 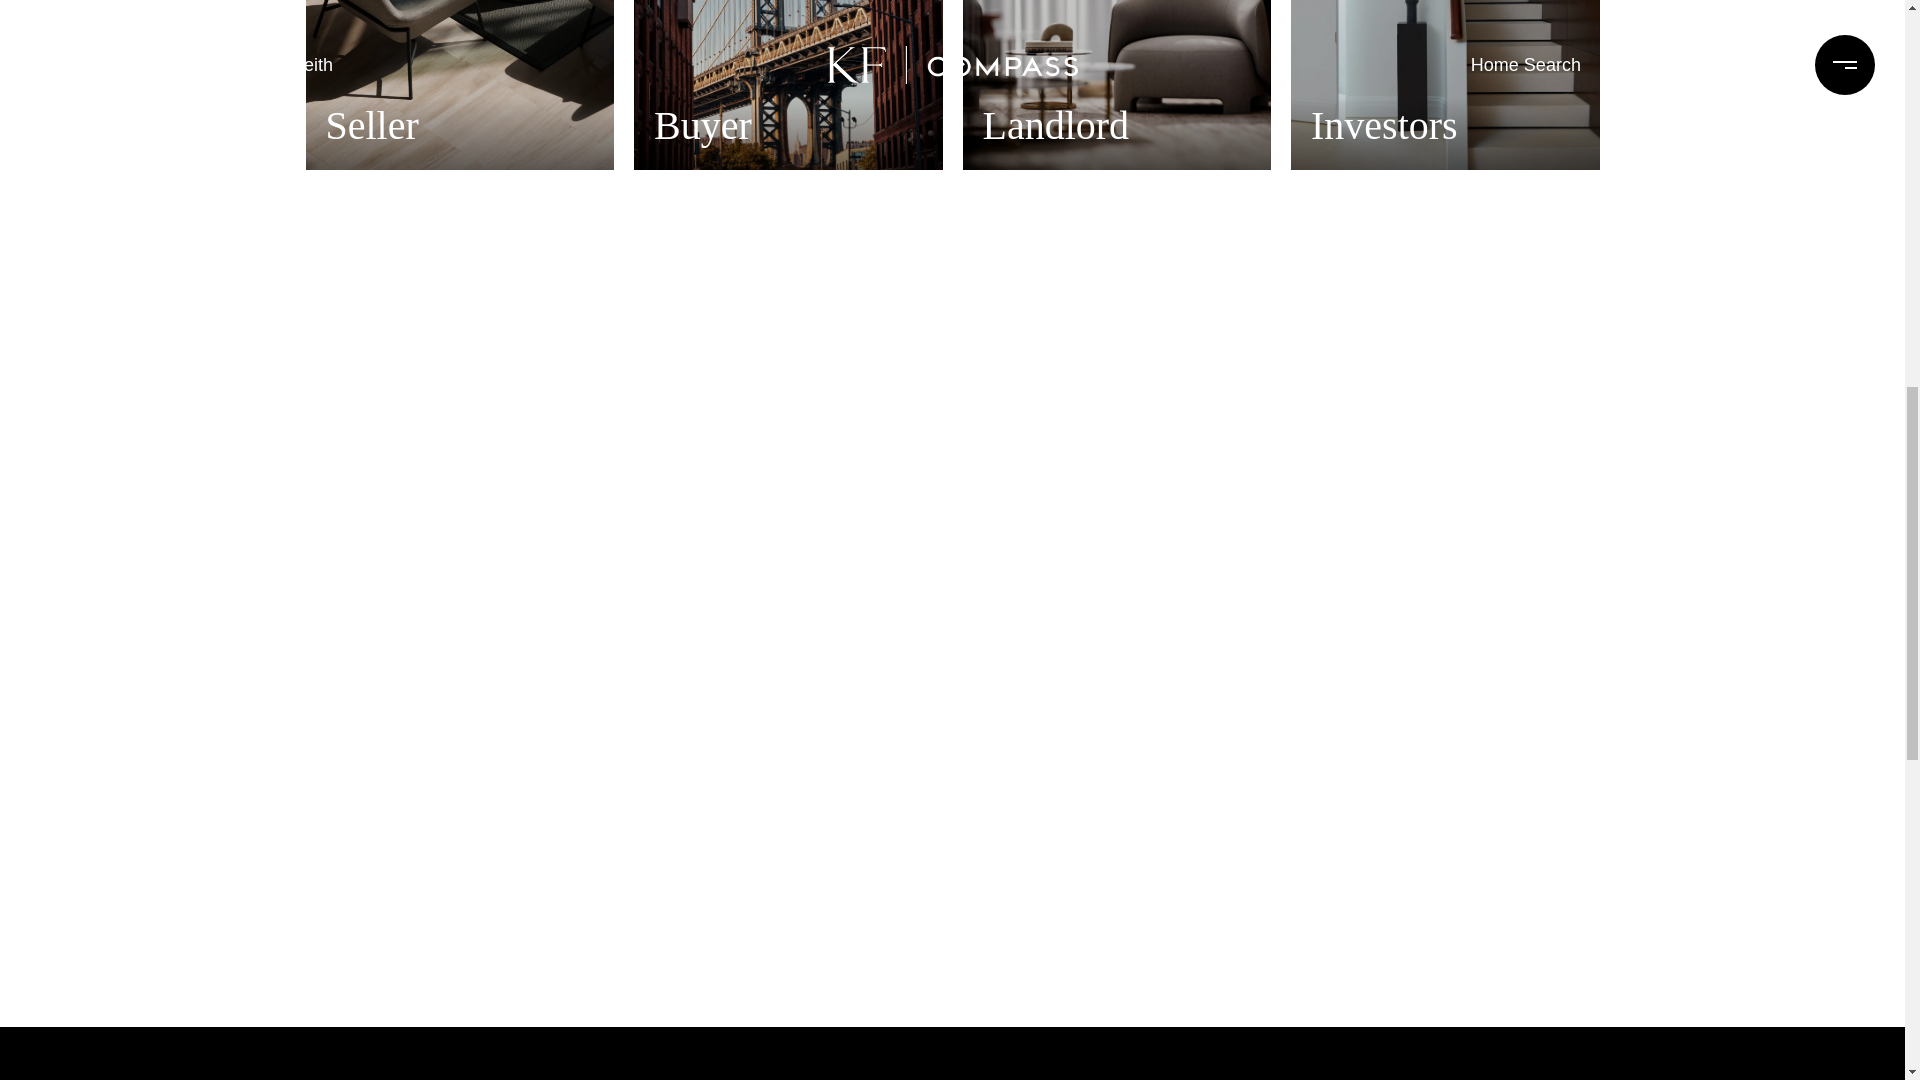 What do you see at coordinates (788, 84) in the screenshot?
I see `Buyer` at bounding box center [788, 84].